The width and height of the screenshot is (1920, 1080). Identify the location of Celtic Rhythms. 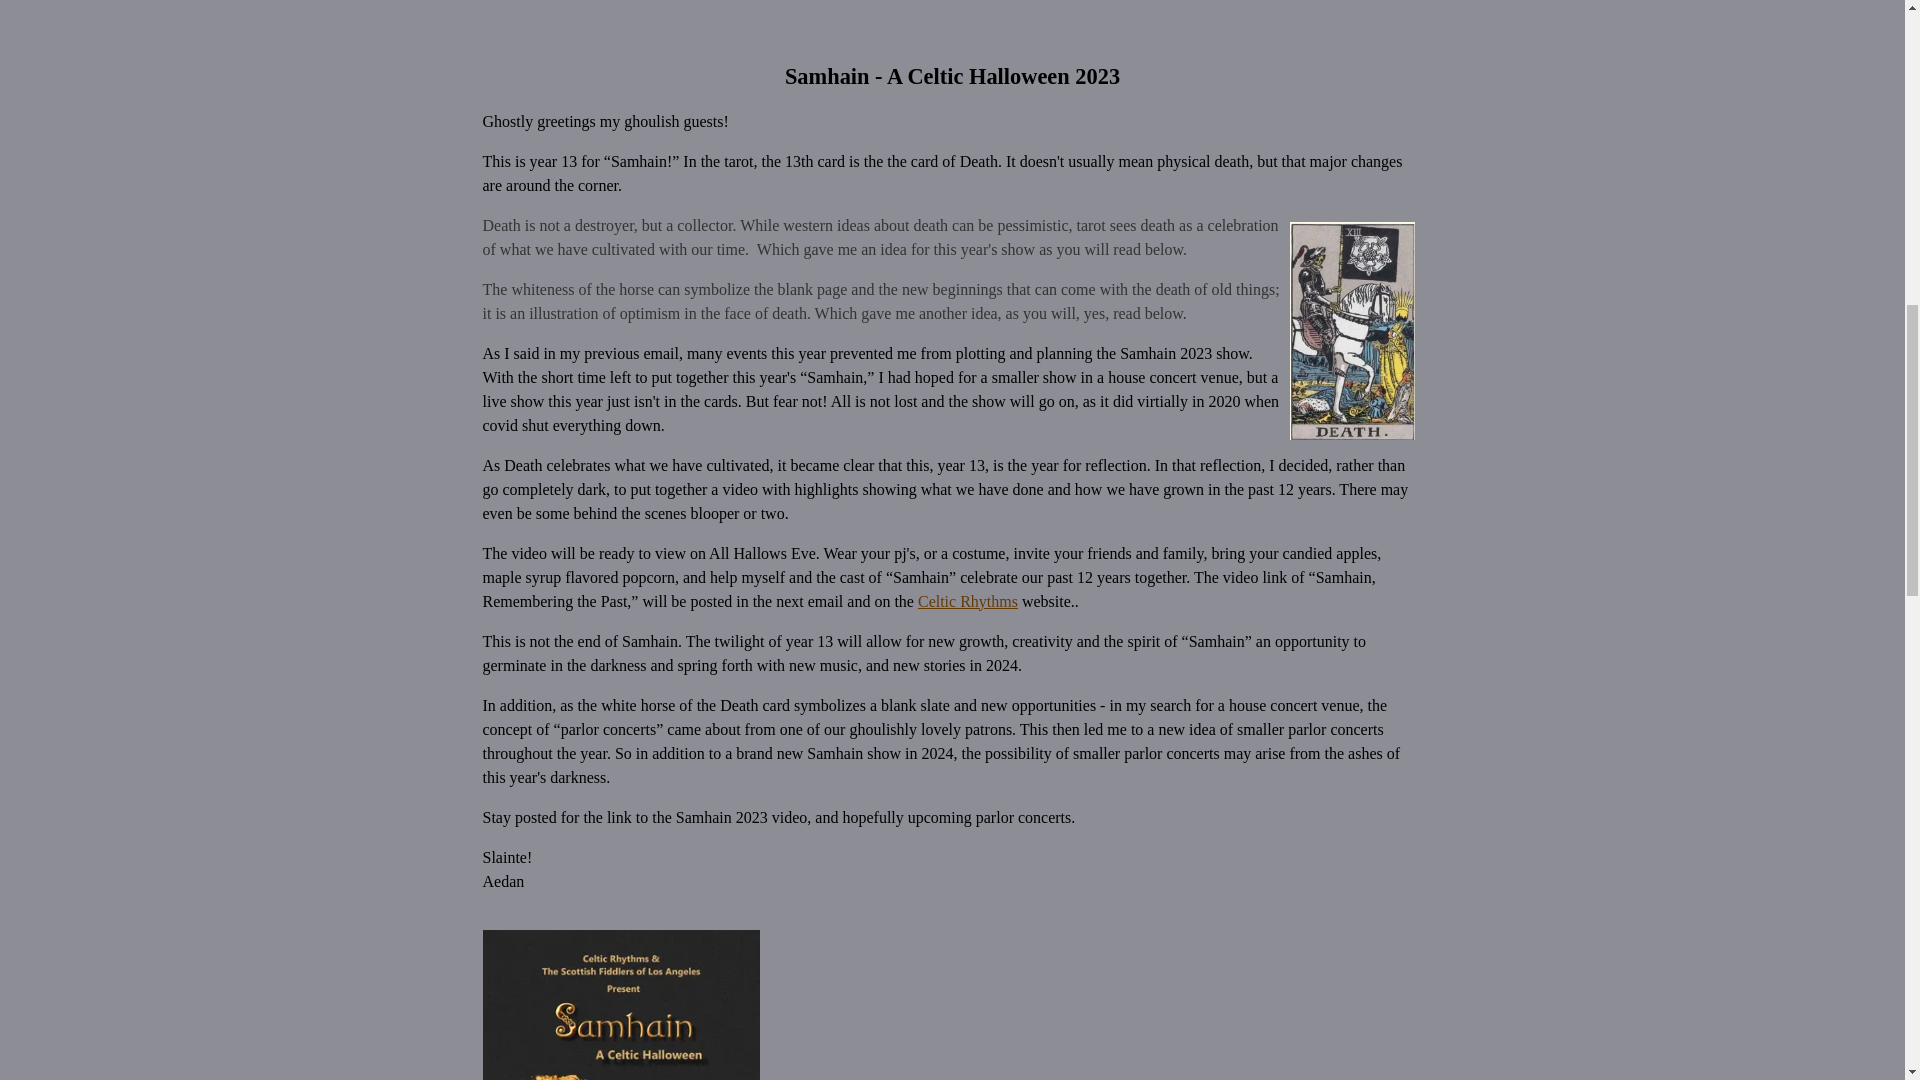
(967, 601).